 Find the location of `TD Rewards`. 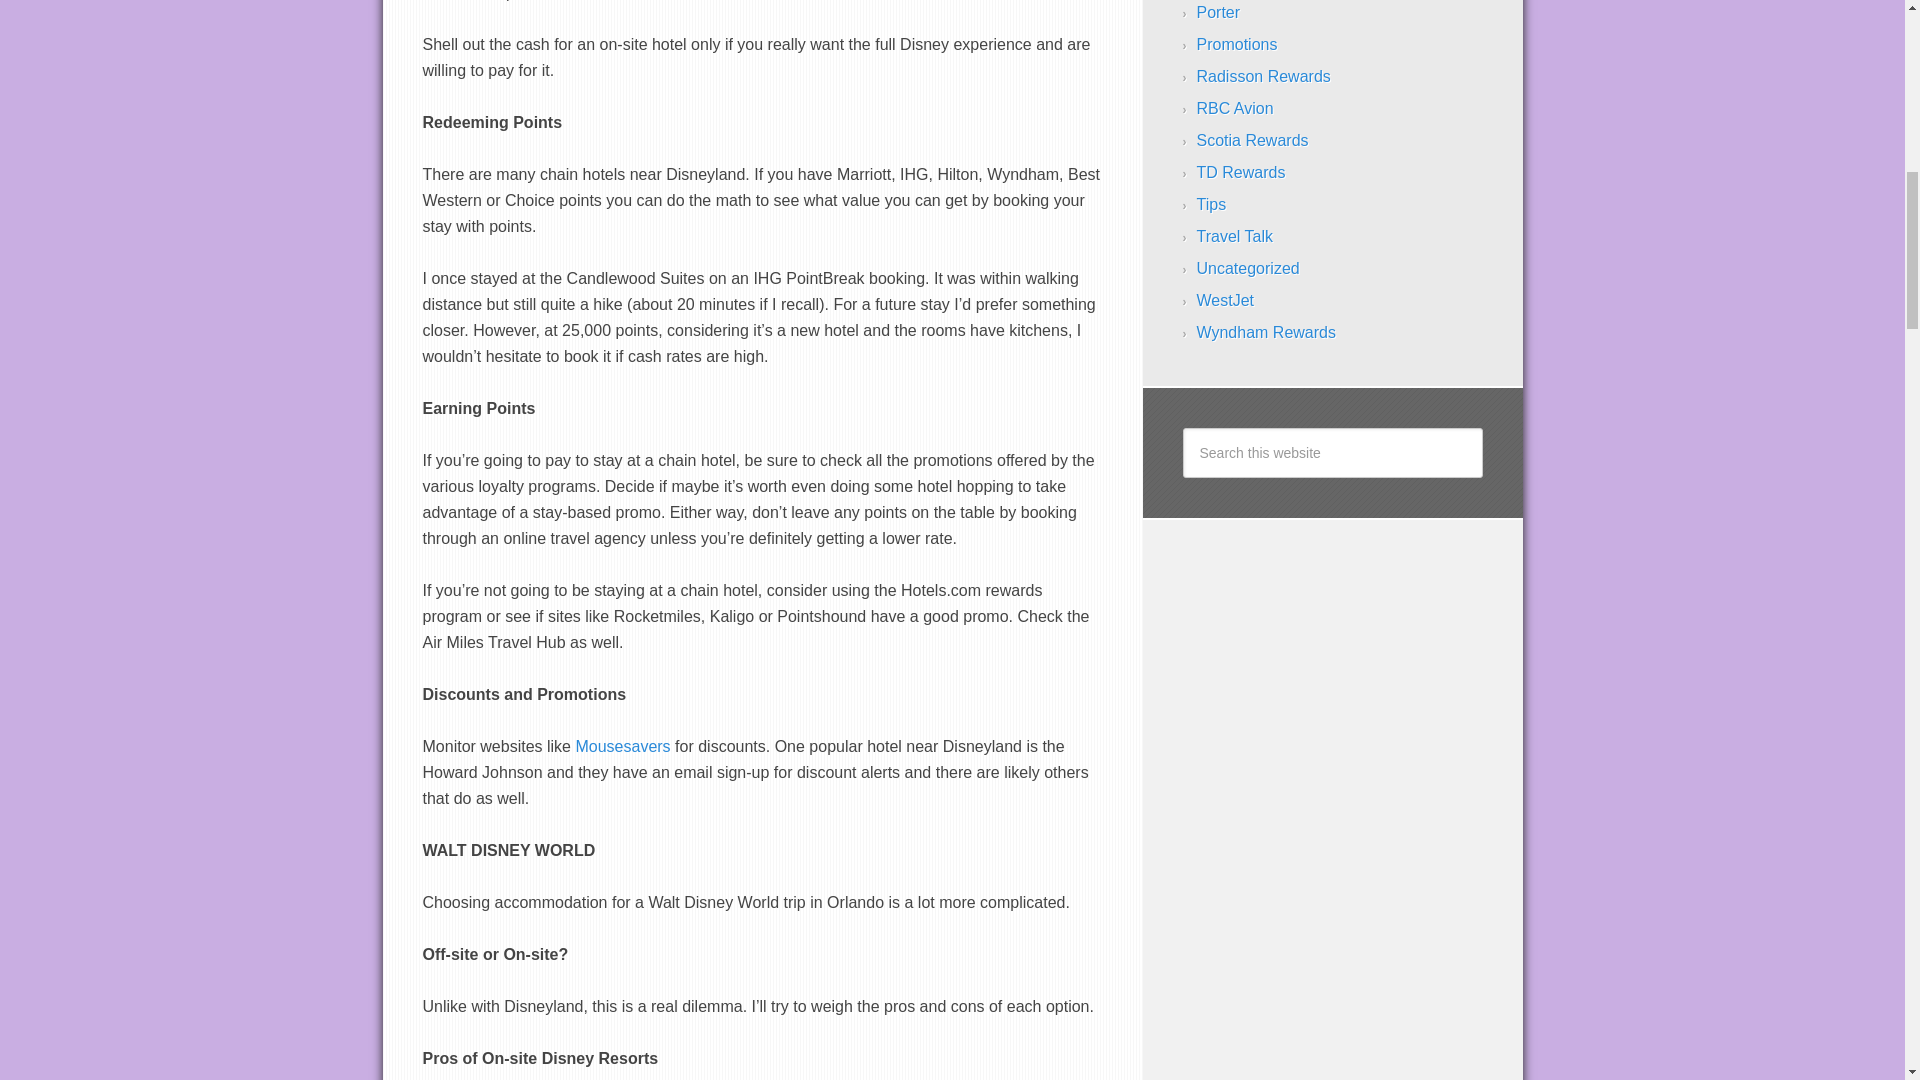

TD Rewards is located at coordinates (1240, 172).